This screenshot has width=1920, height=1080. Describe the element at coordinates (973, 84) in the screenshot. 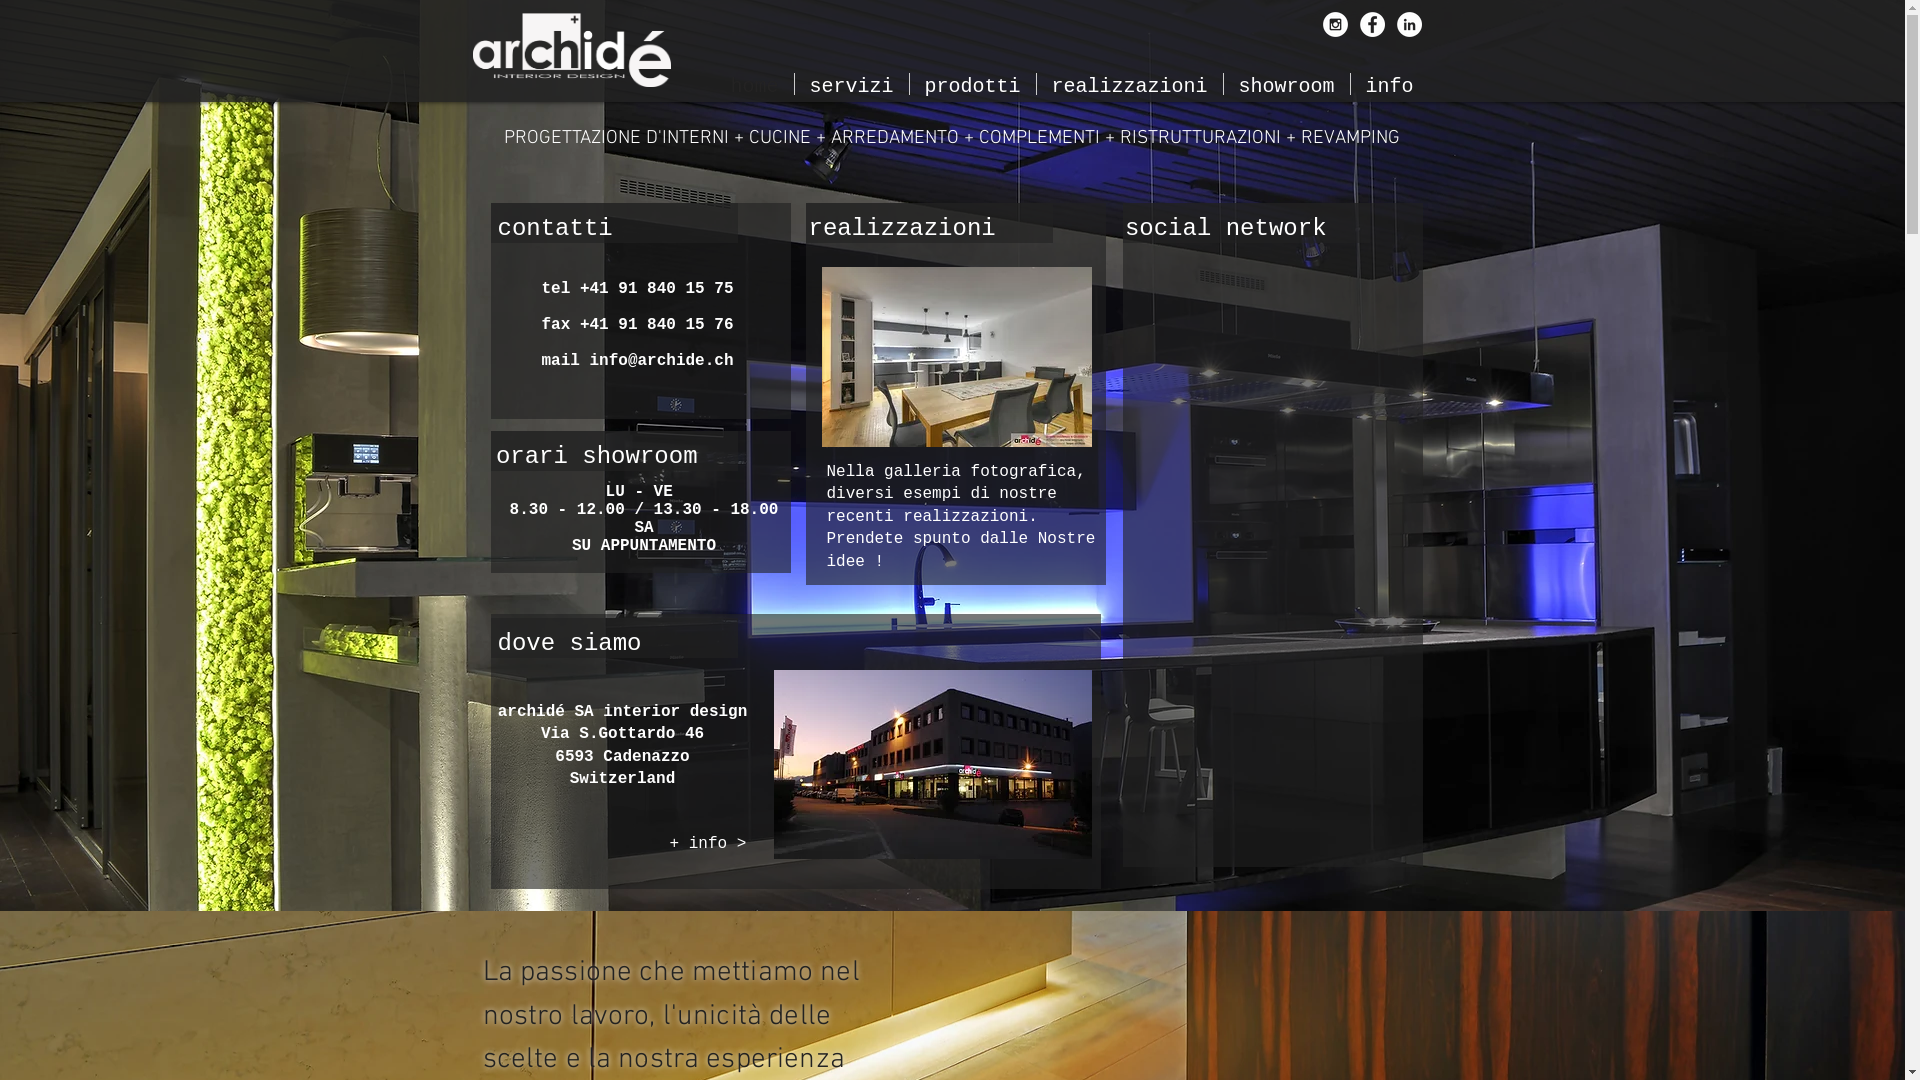

I see `prodotti` at that location.